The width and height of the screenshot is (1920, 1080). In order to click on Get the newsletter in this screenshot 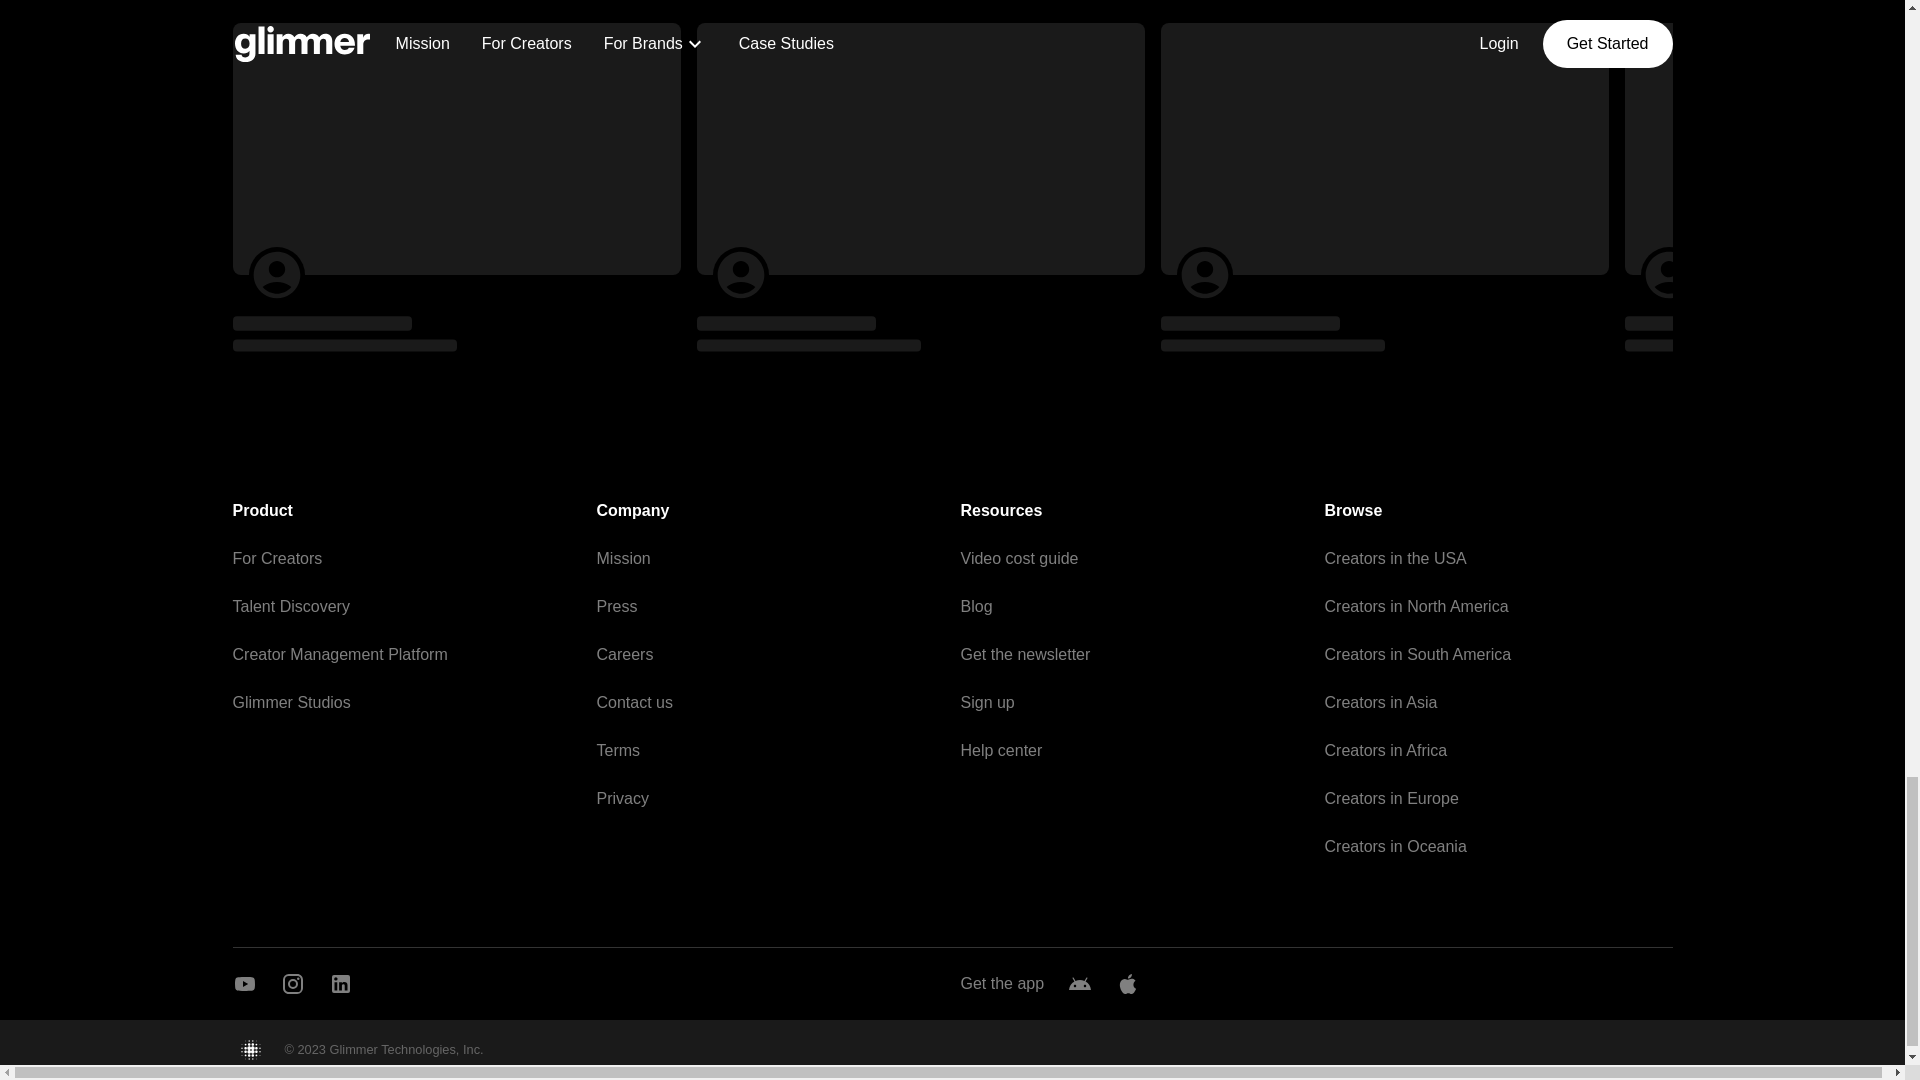, I will do `click(1025, 654)`.